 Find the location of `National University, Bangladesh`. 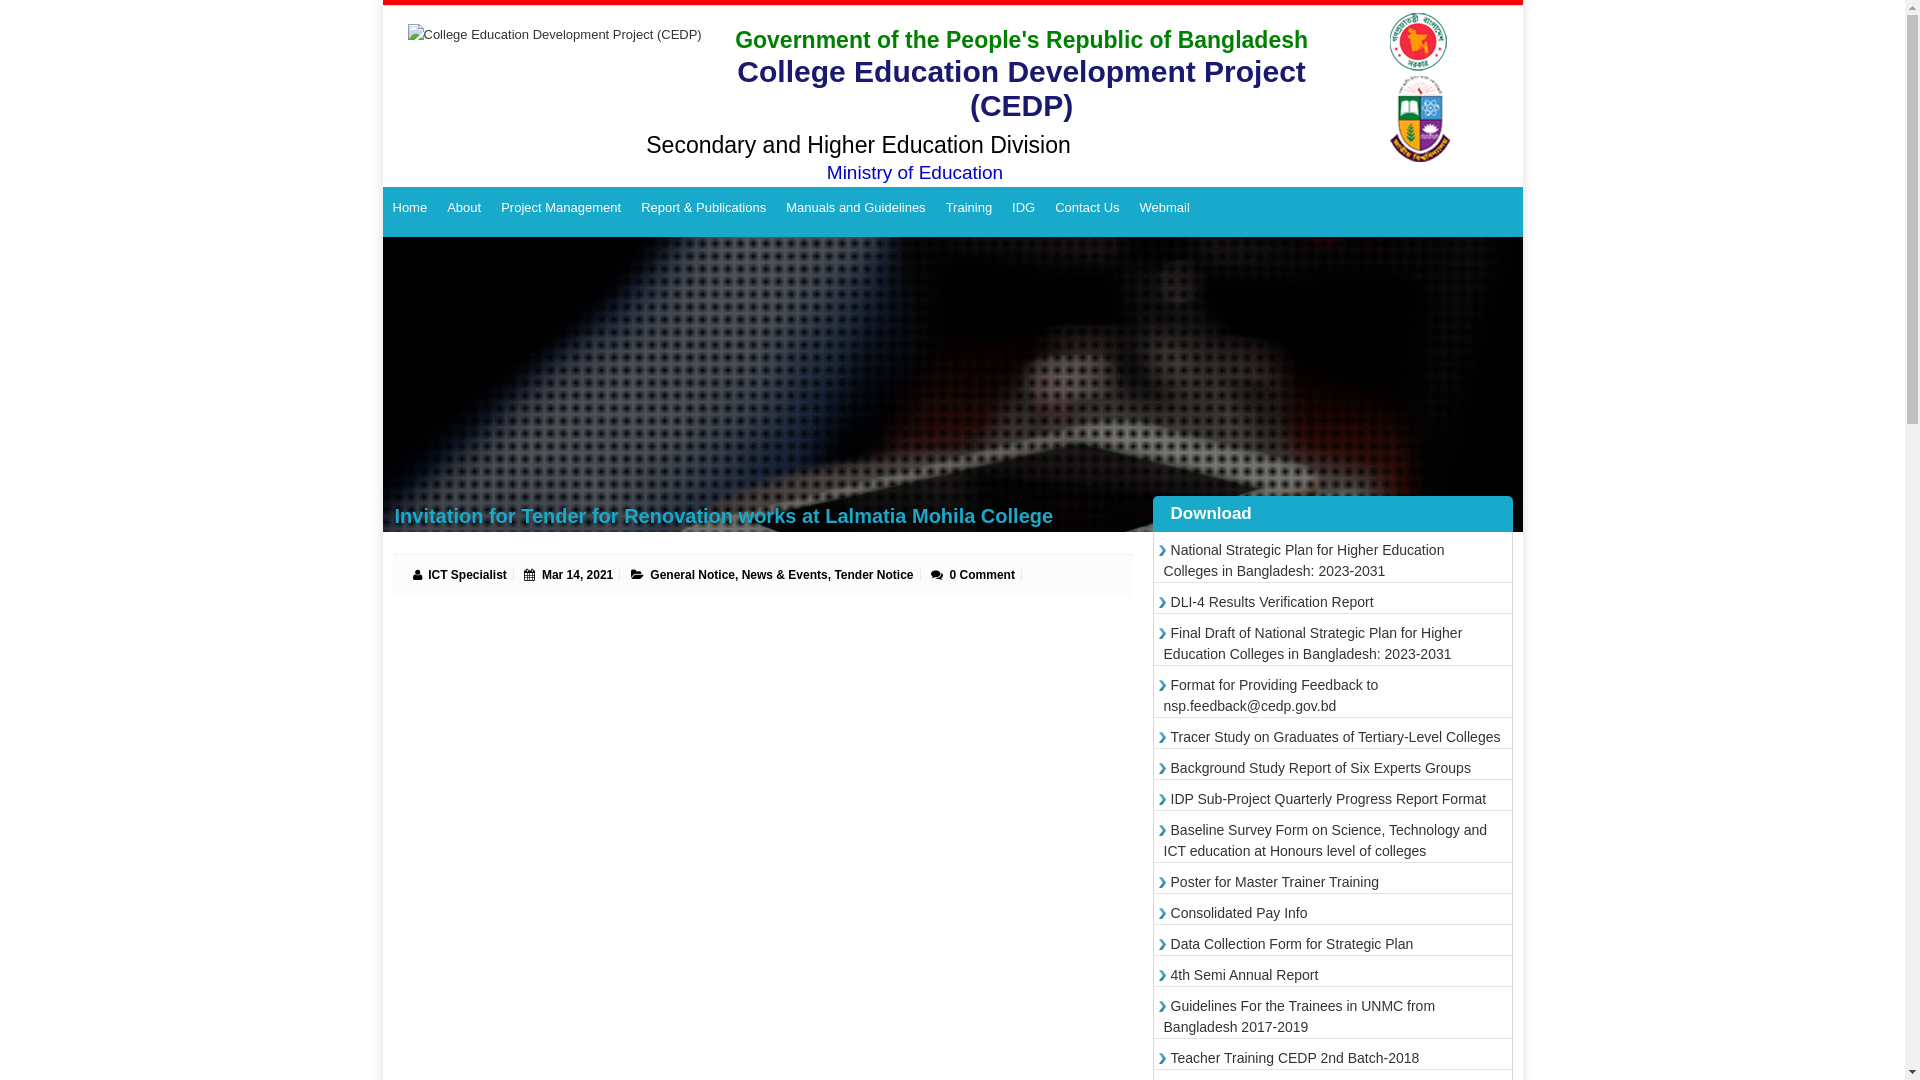

National University, Bangladesh is located at coordinates (1424, 88).